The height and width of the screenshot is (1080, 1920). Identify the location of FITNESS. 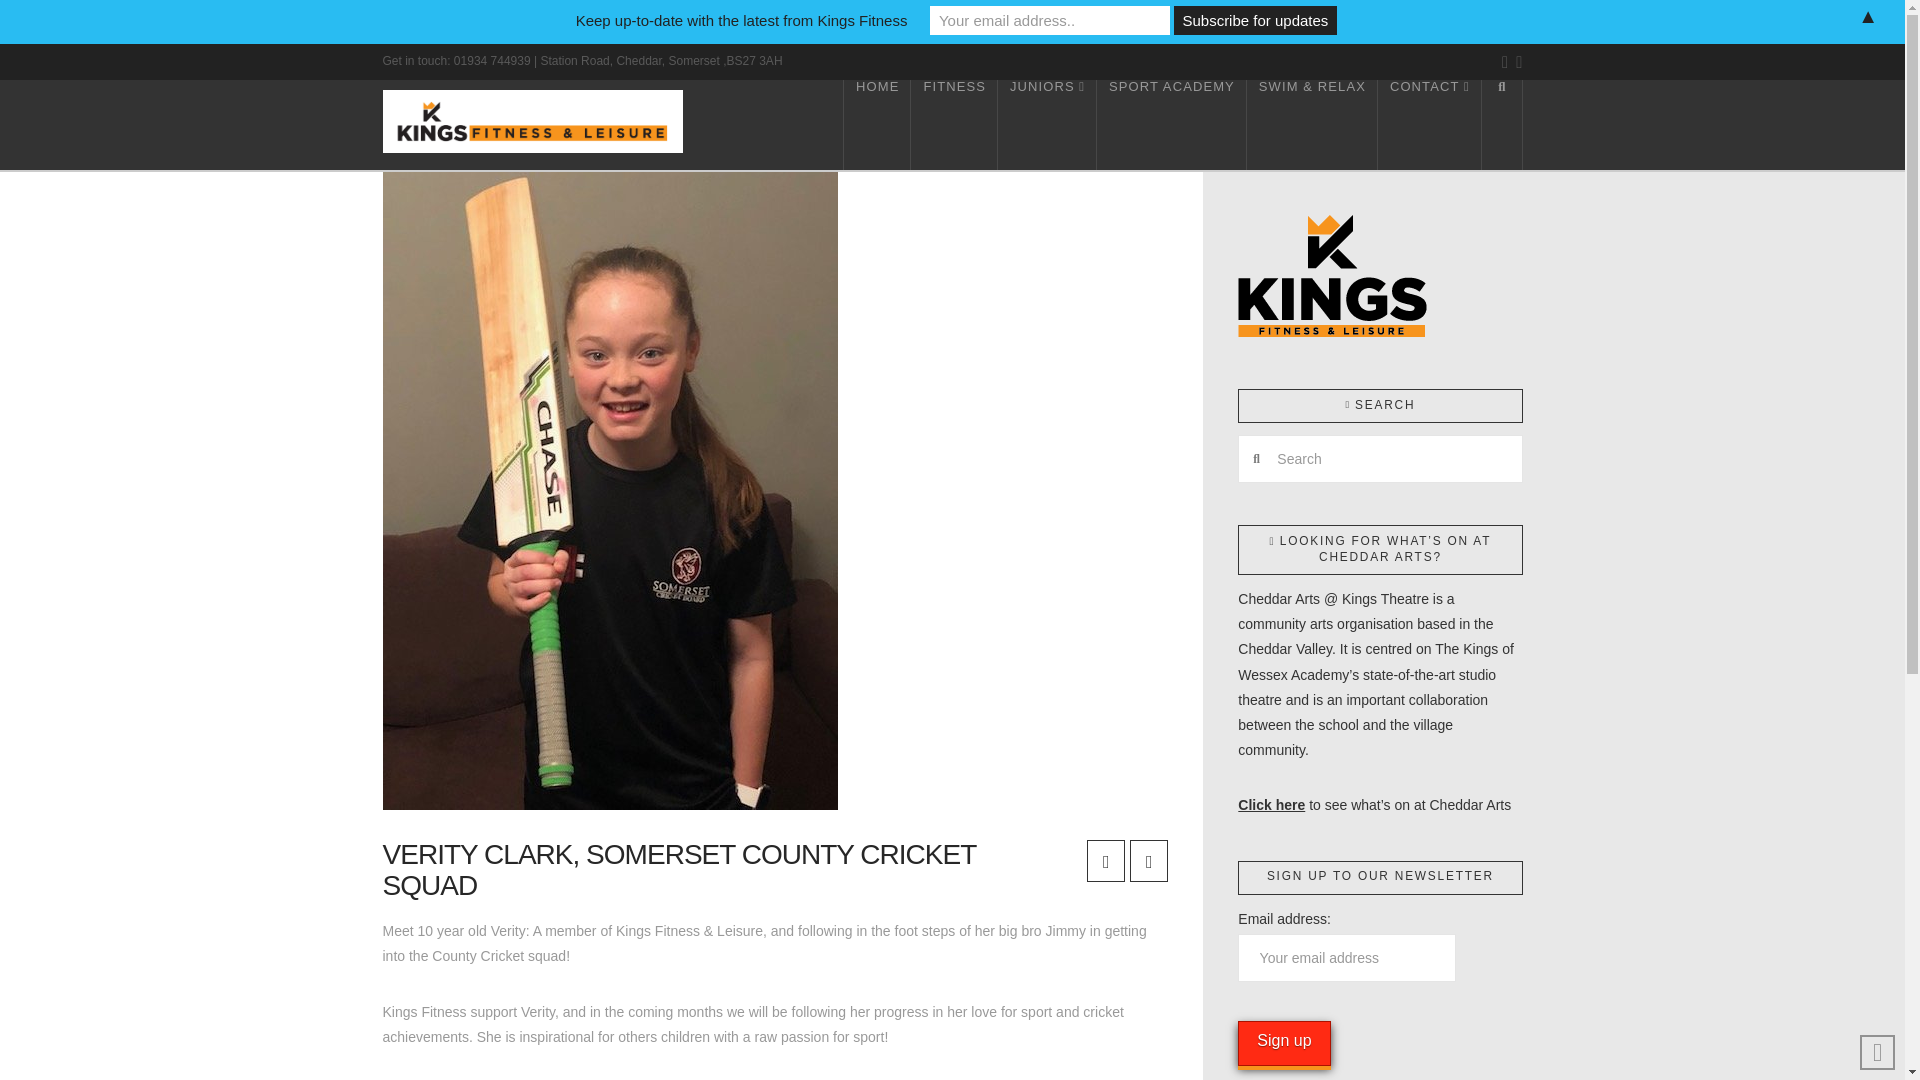
(954, 124).